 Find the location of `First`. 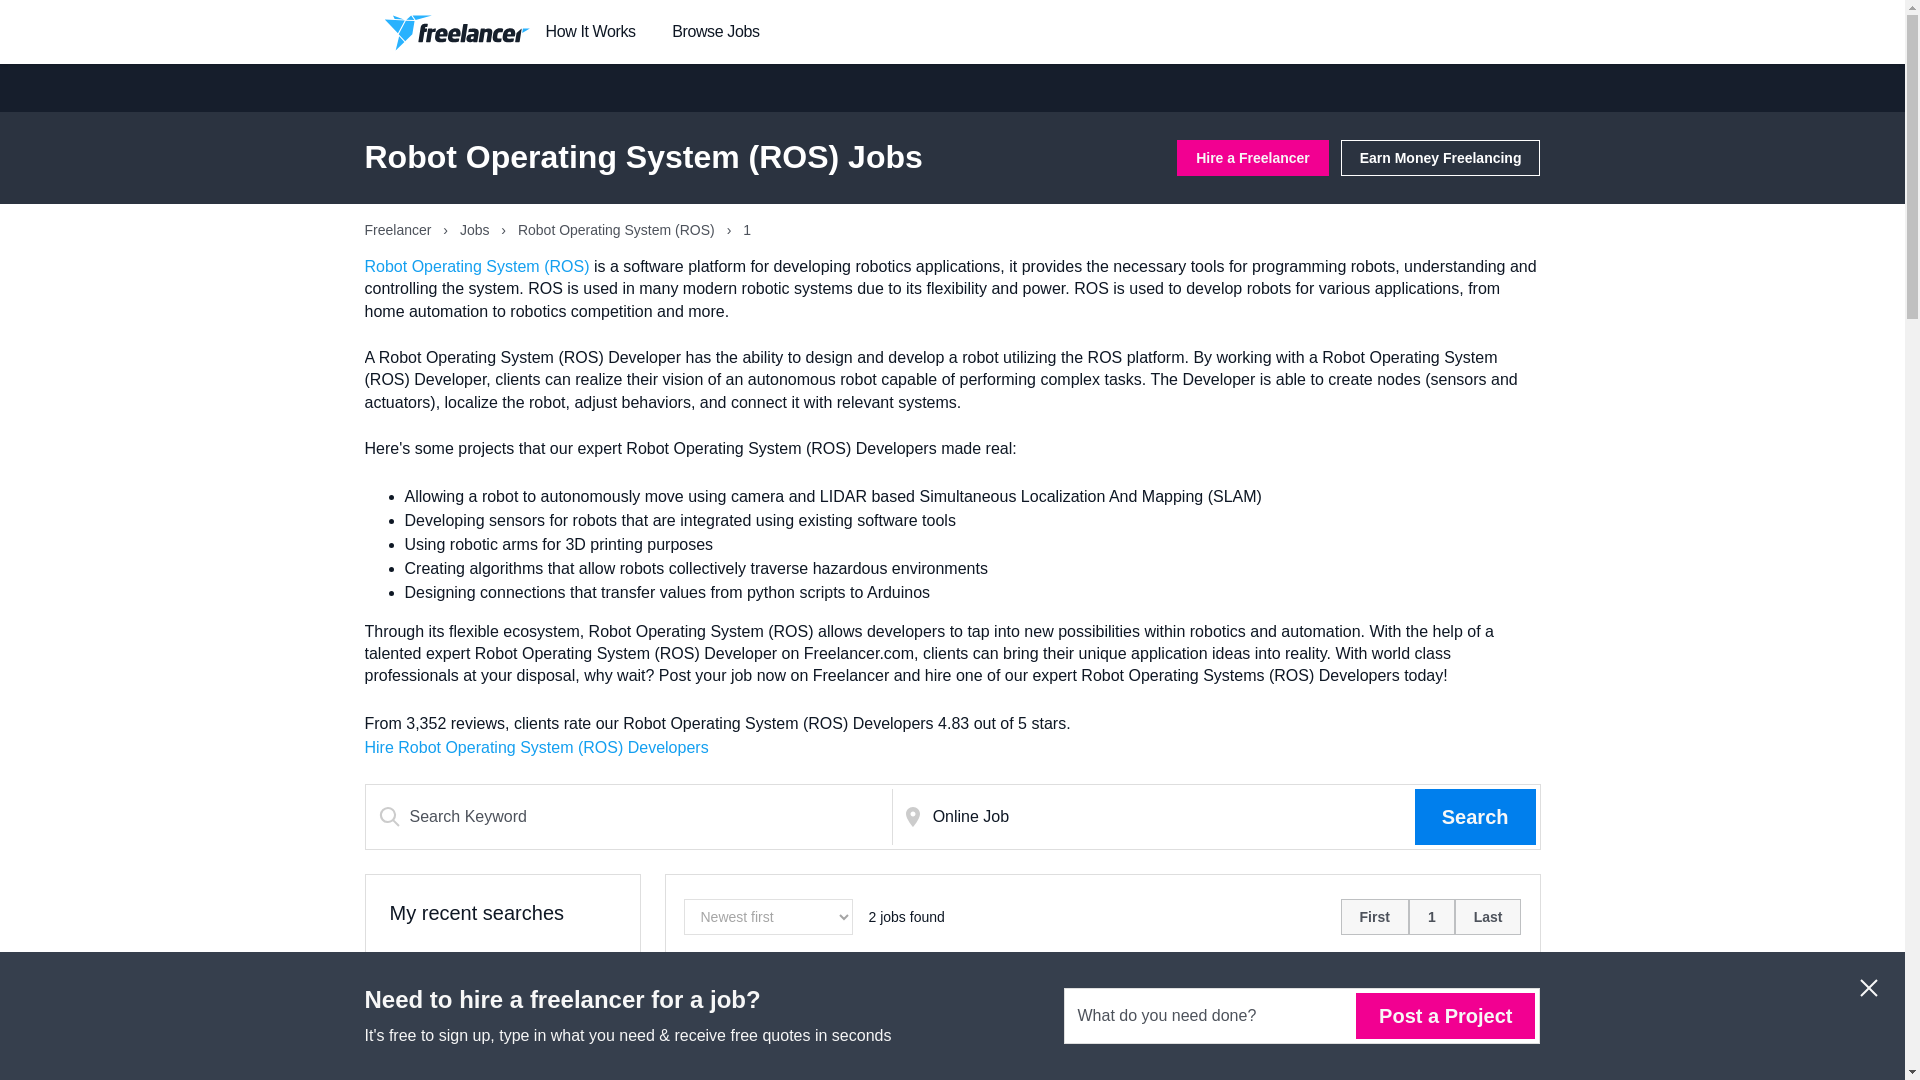

First is located at coordinates (1374, 916).